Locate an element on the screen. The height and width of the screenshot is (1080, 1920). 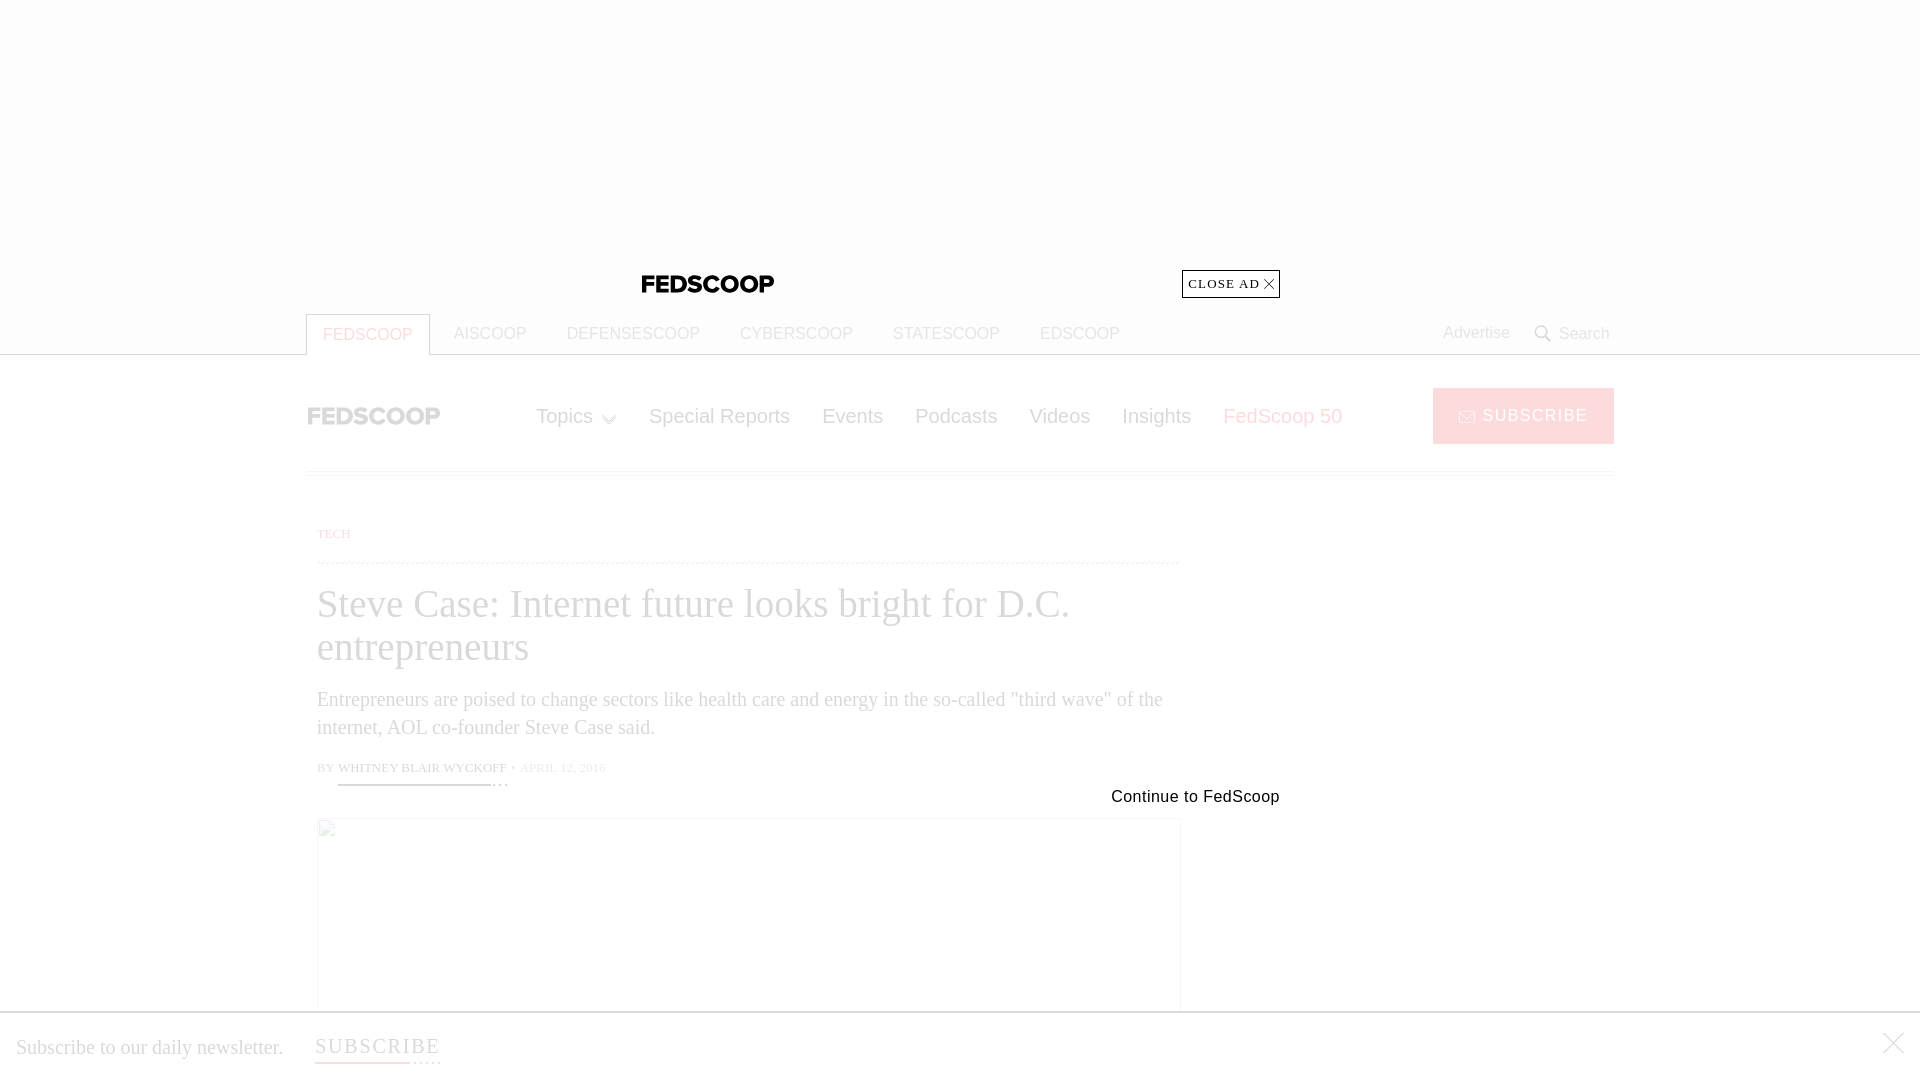
3rd party ad content is located at coordinates (1453, 930).